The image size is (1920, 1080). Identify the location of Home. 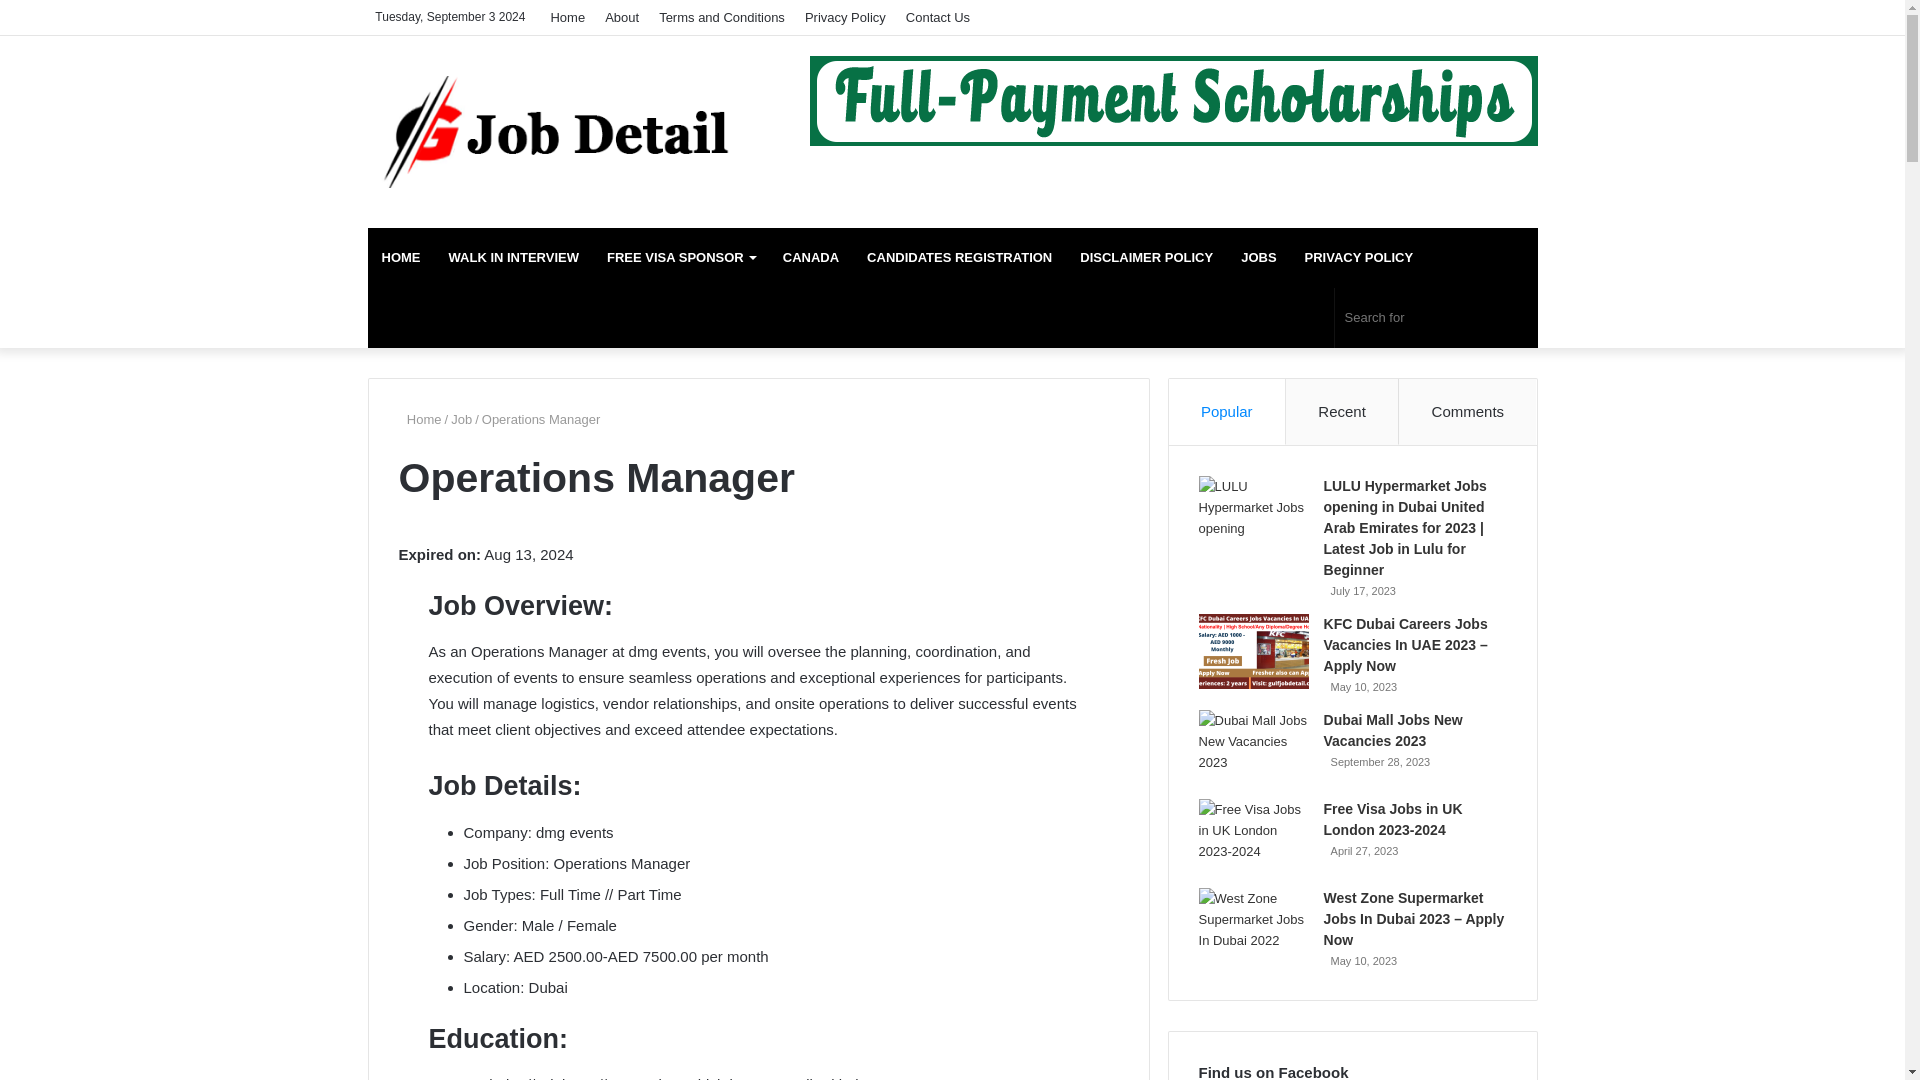
(567, 17).